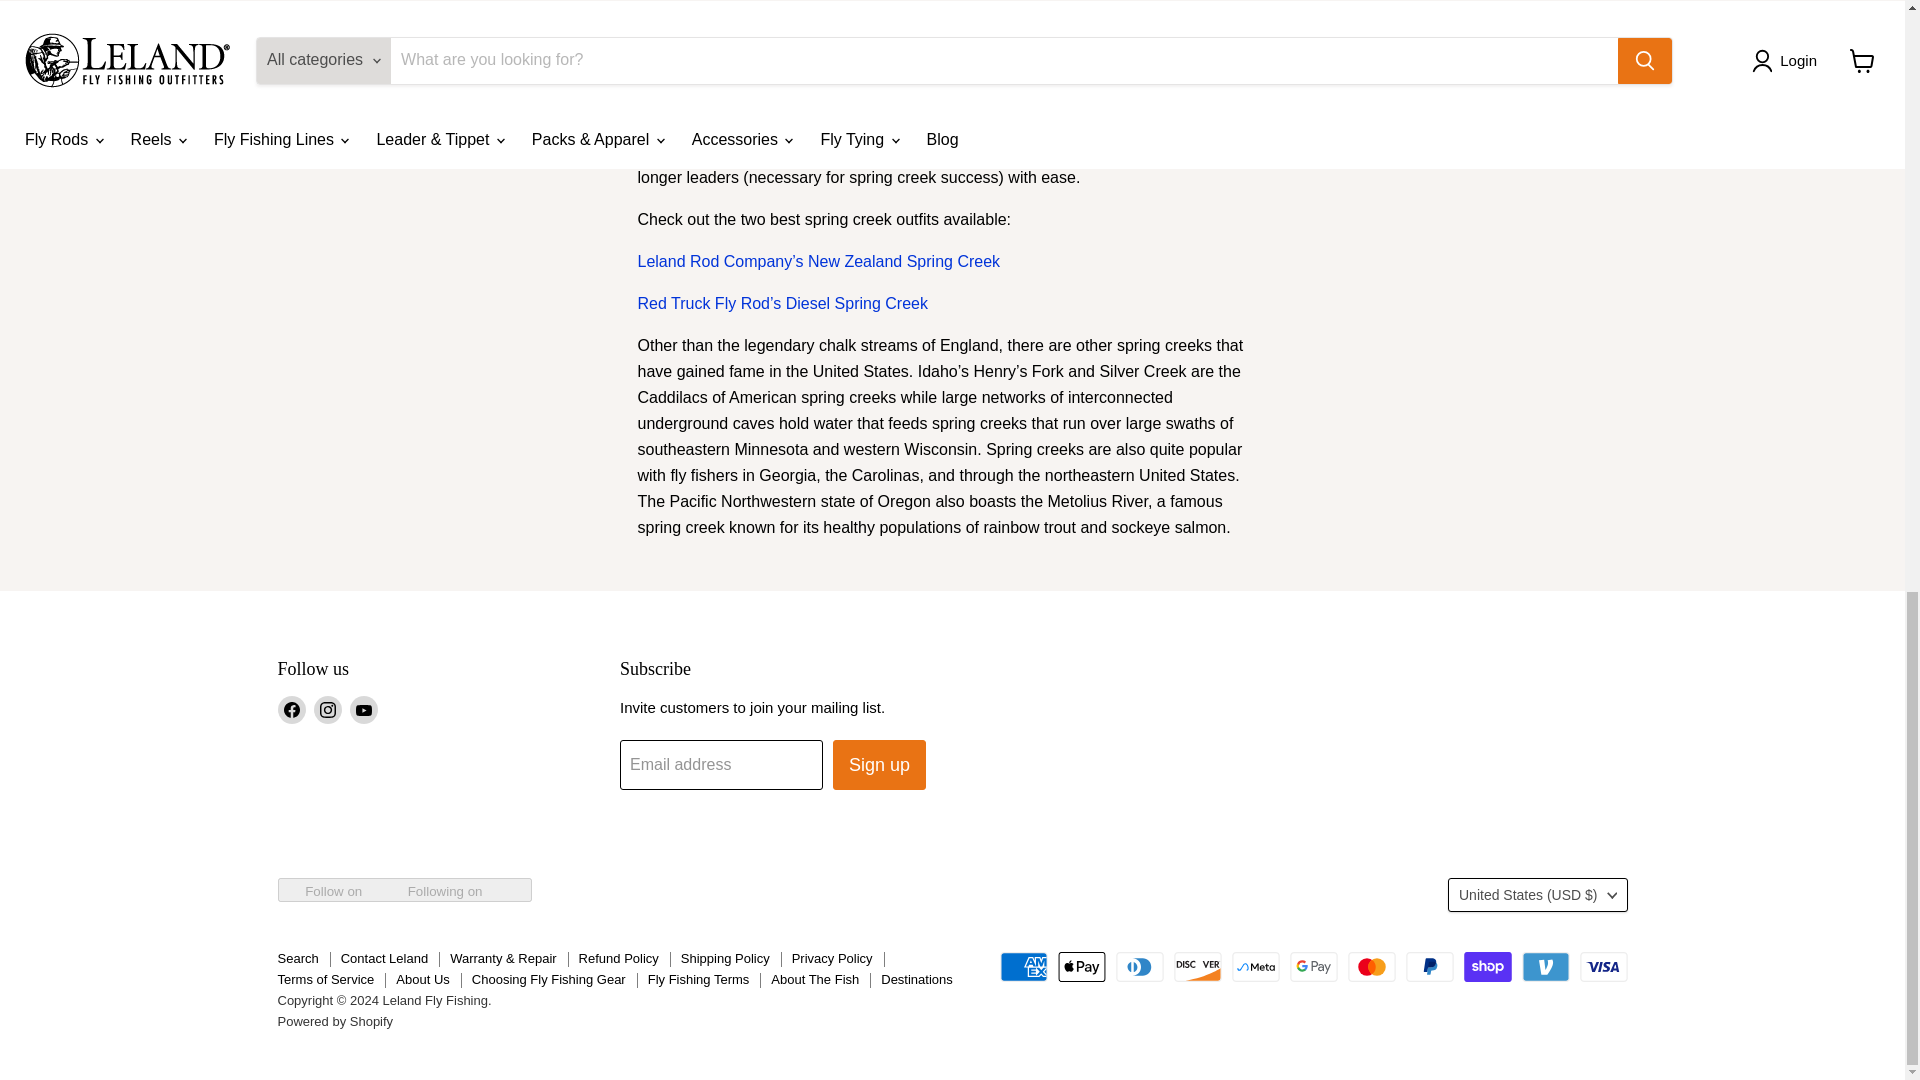 This screenshot has height=1080, width=1920. What do you see at coordinates (1024, 966) in the screenshot?
I see `American Express` at bounding box center [1024, 966].